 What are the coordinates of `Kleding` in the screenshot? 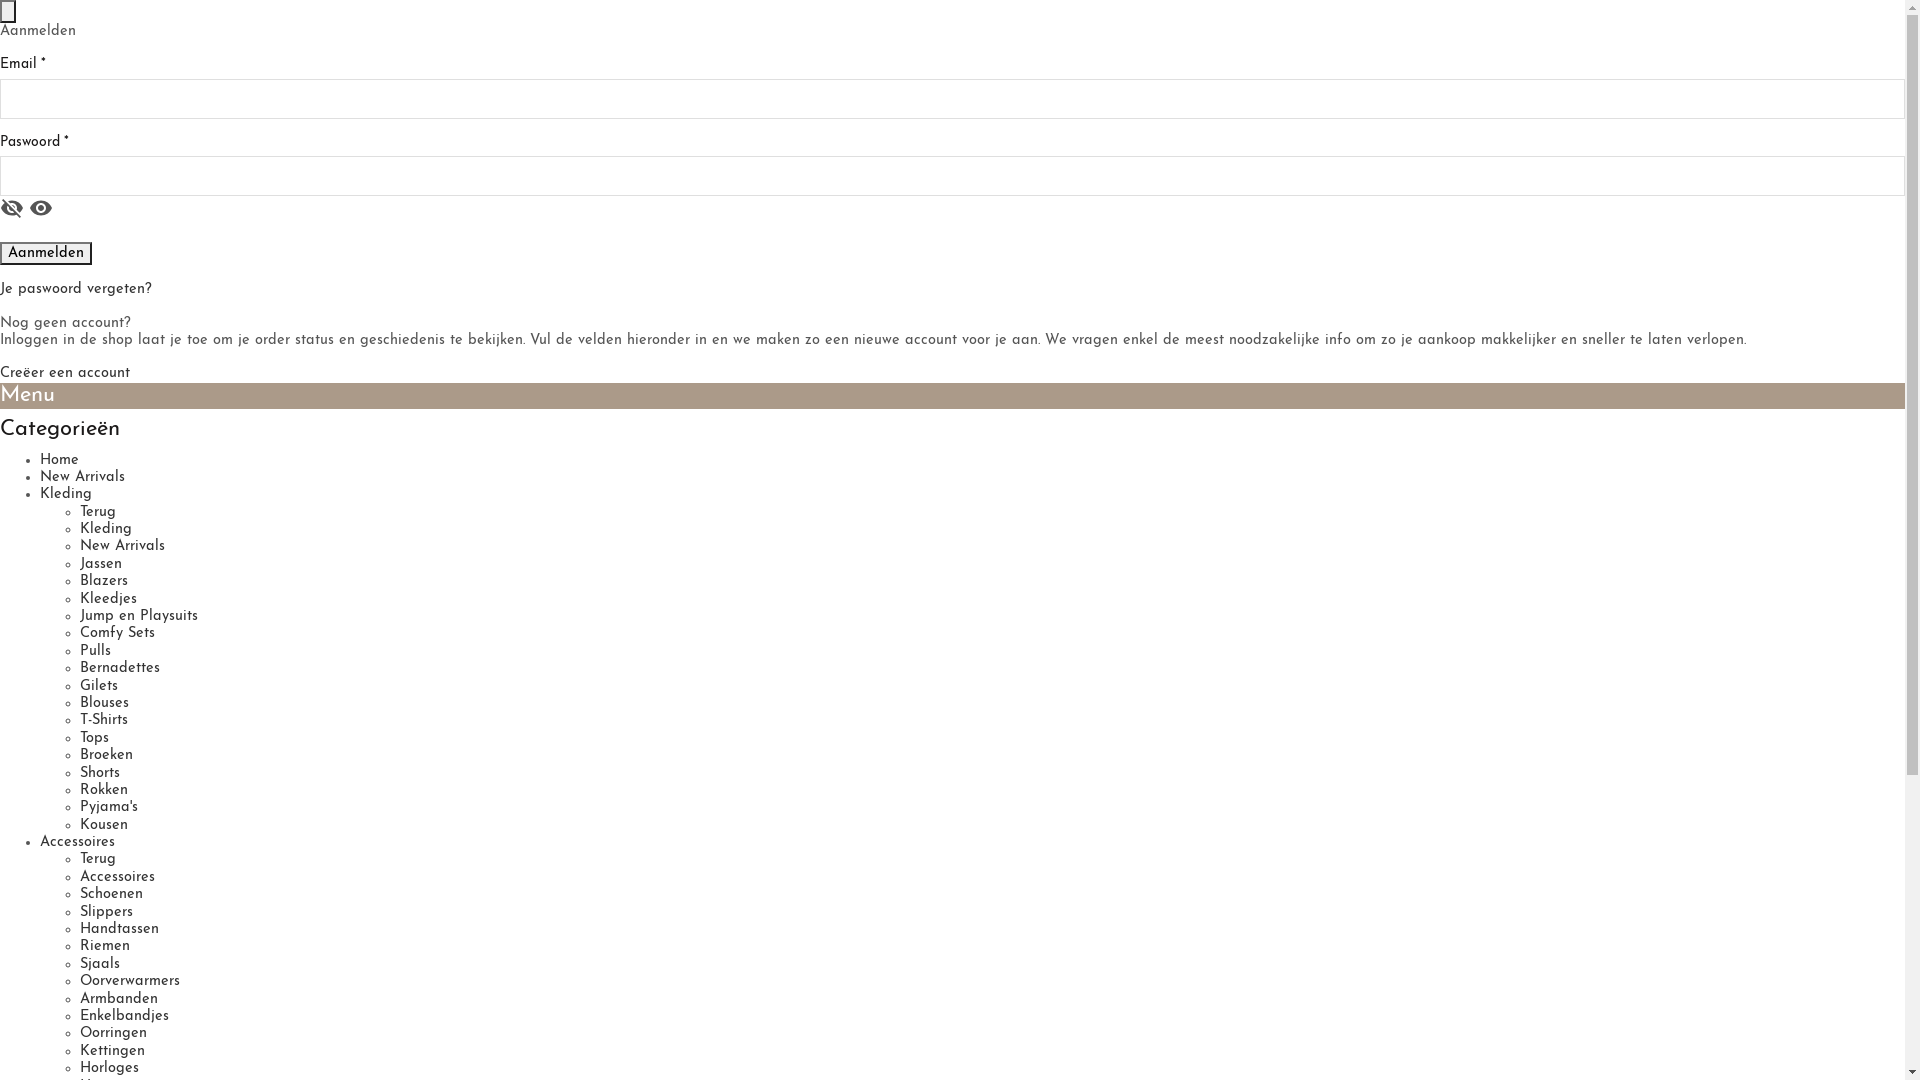 It's located at (106, 530).